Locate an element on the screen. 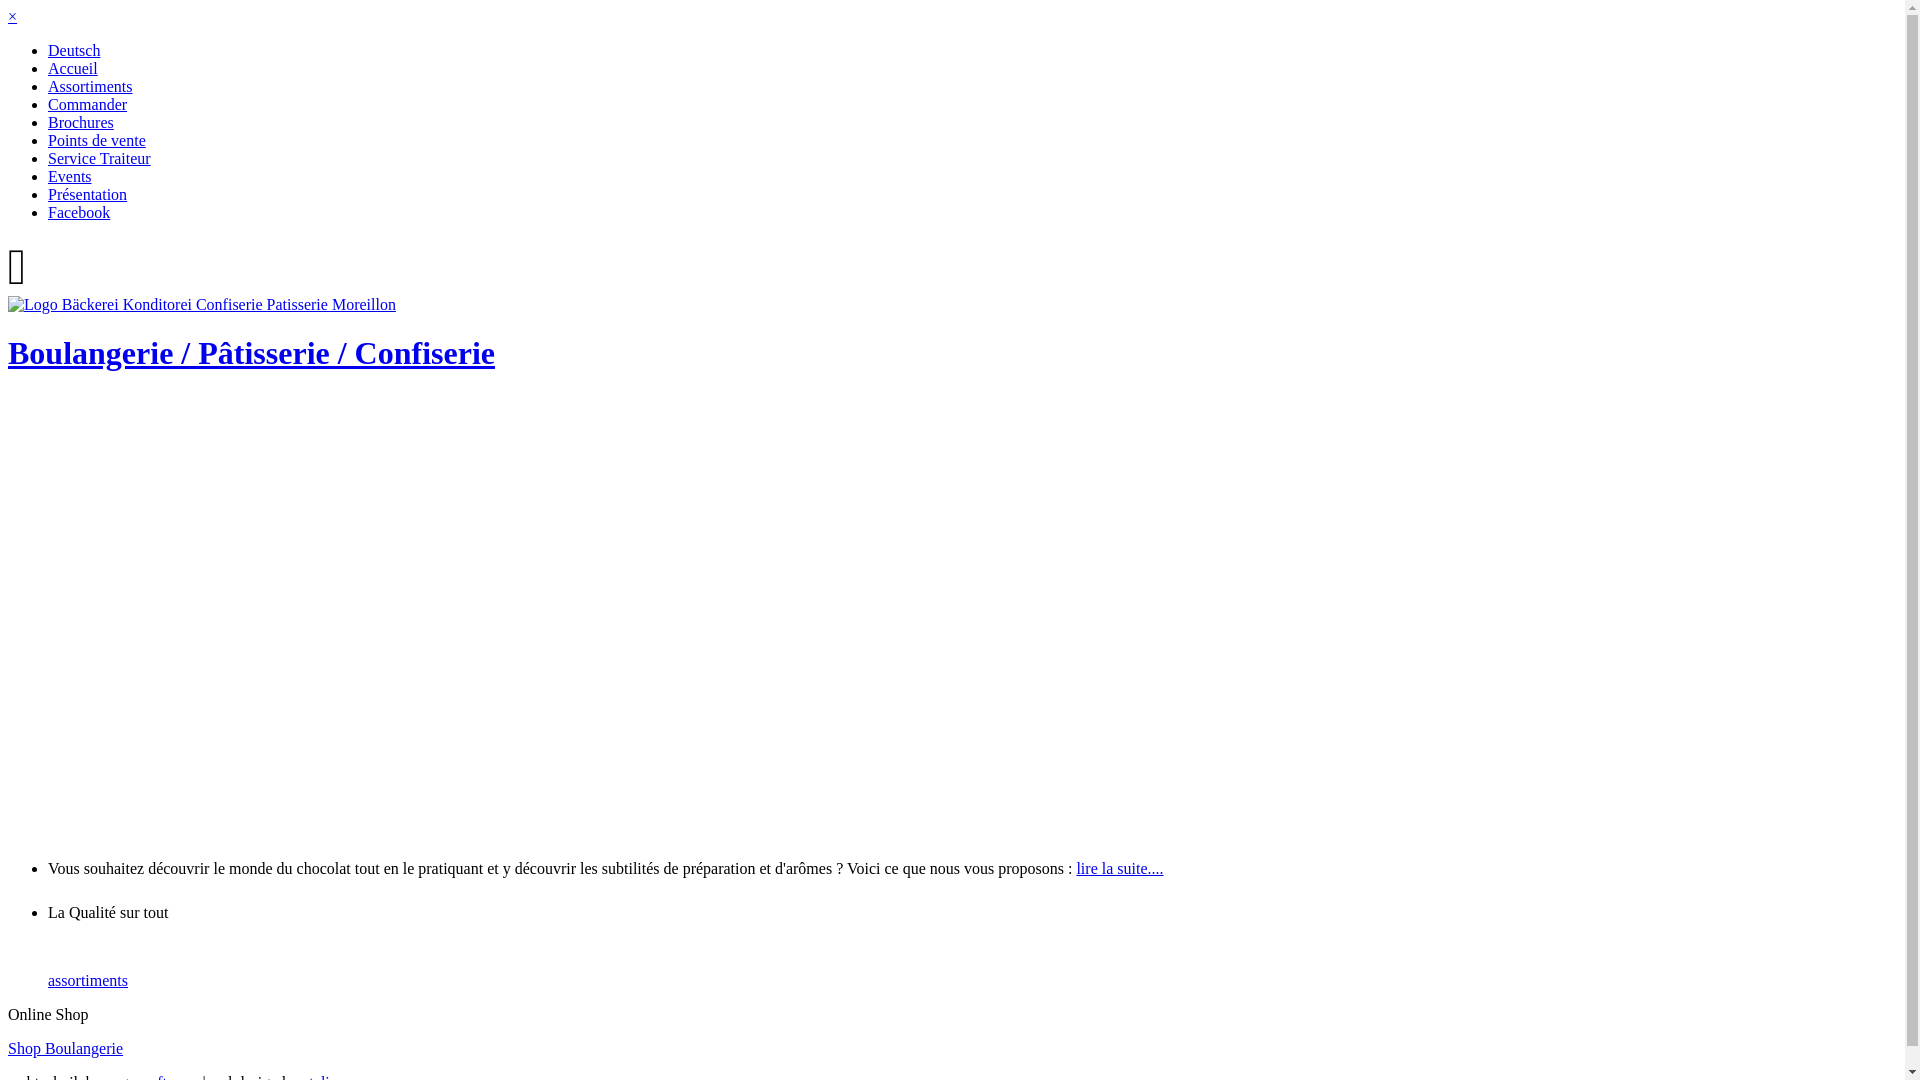 The height and width of the screenshot is (1080, 1920). assortiments is located at coordinates (88, 980).